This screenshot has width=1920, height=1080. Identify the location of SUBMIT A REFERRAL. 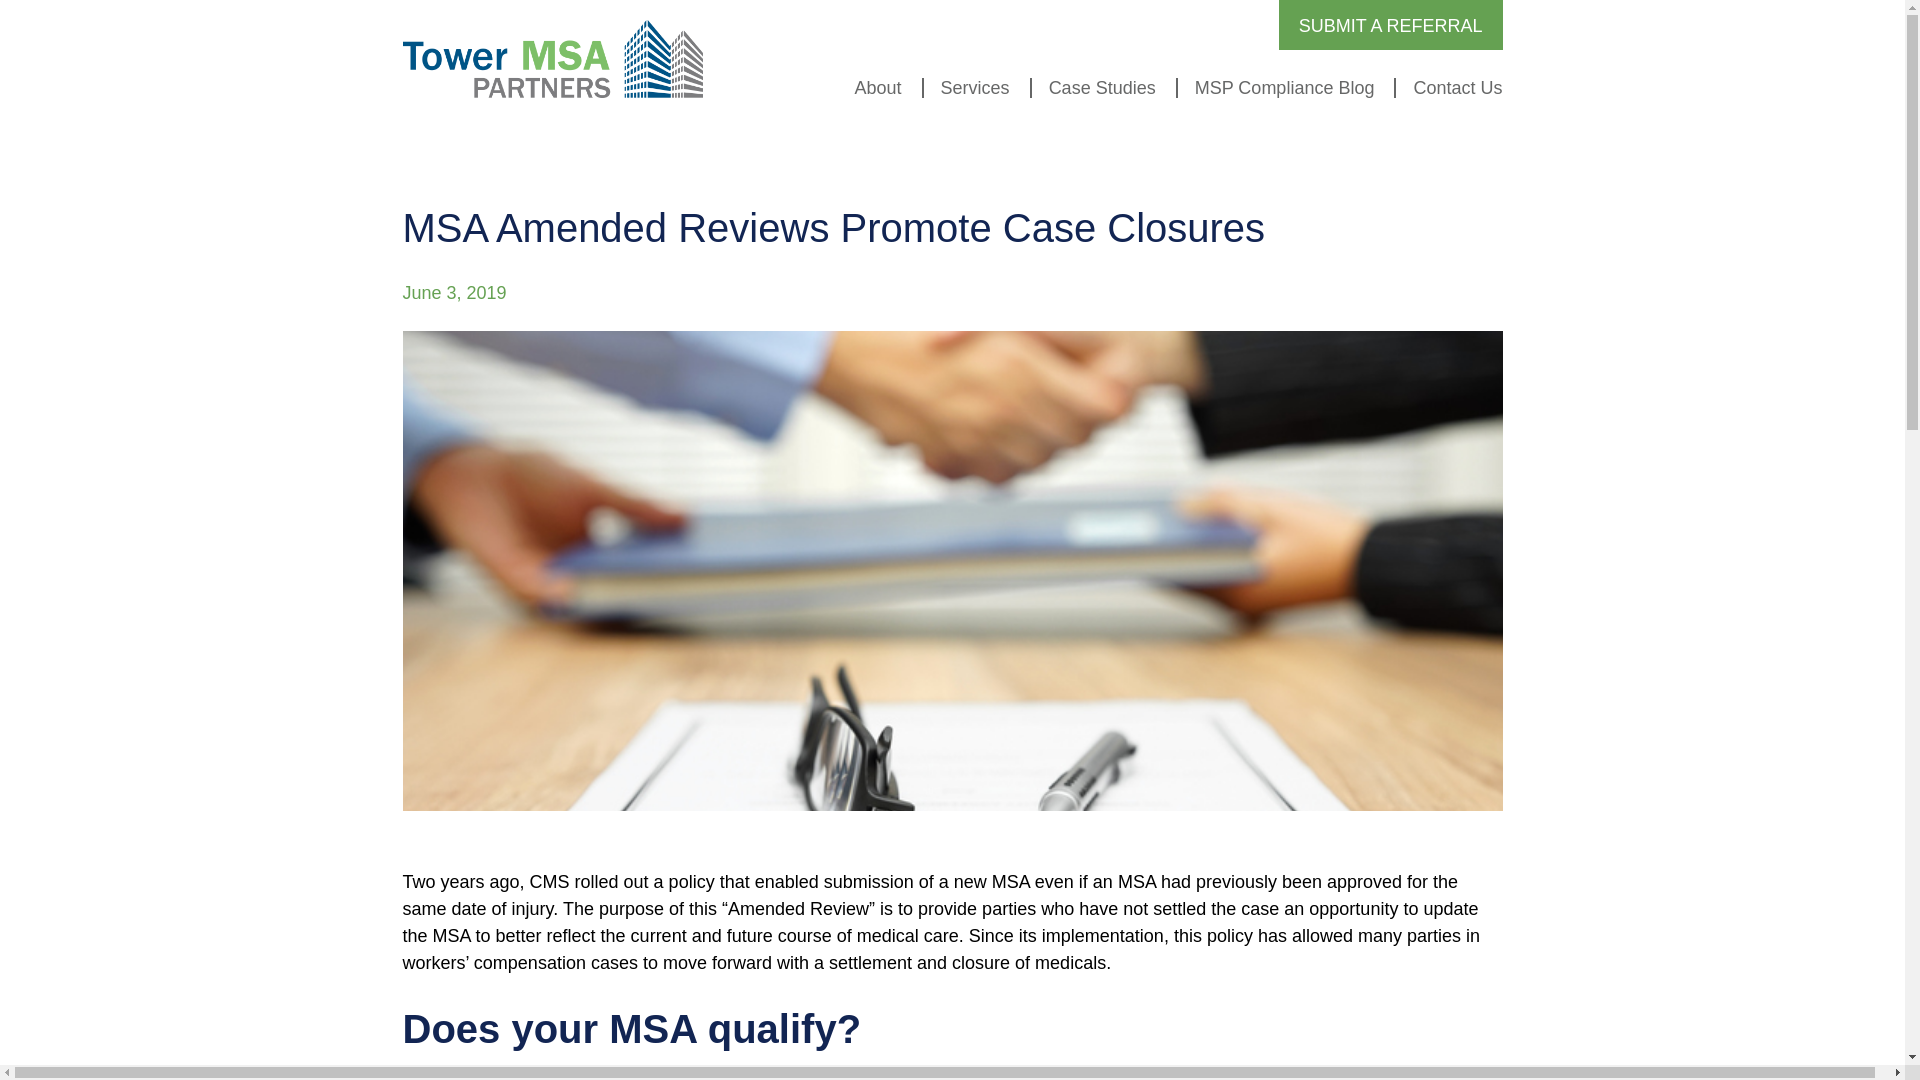
(1390, 26).